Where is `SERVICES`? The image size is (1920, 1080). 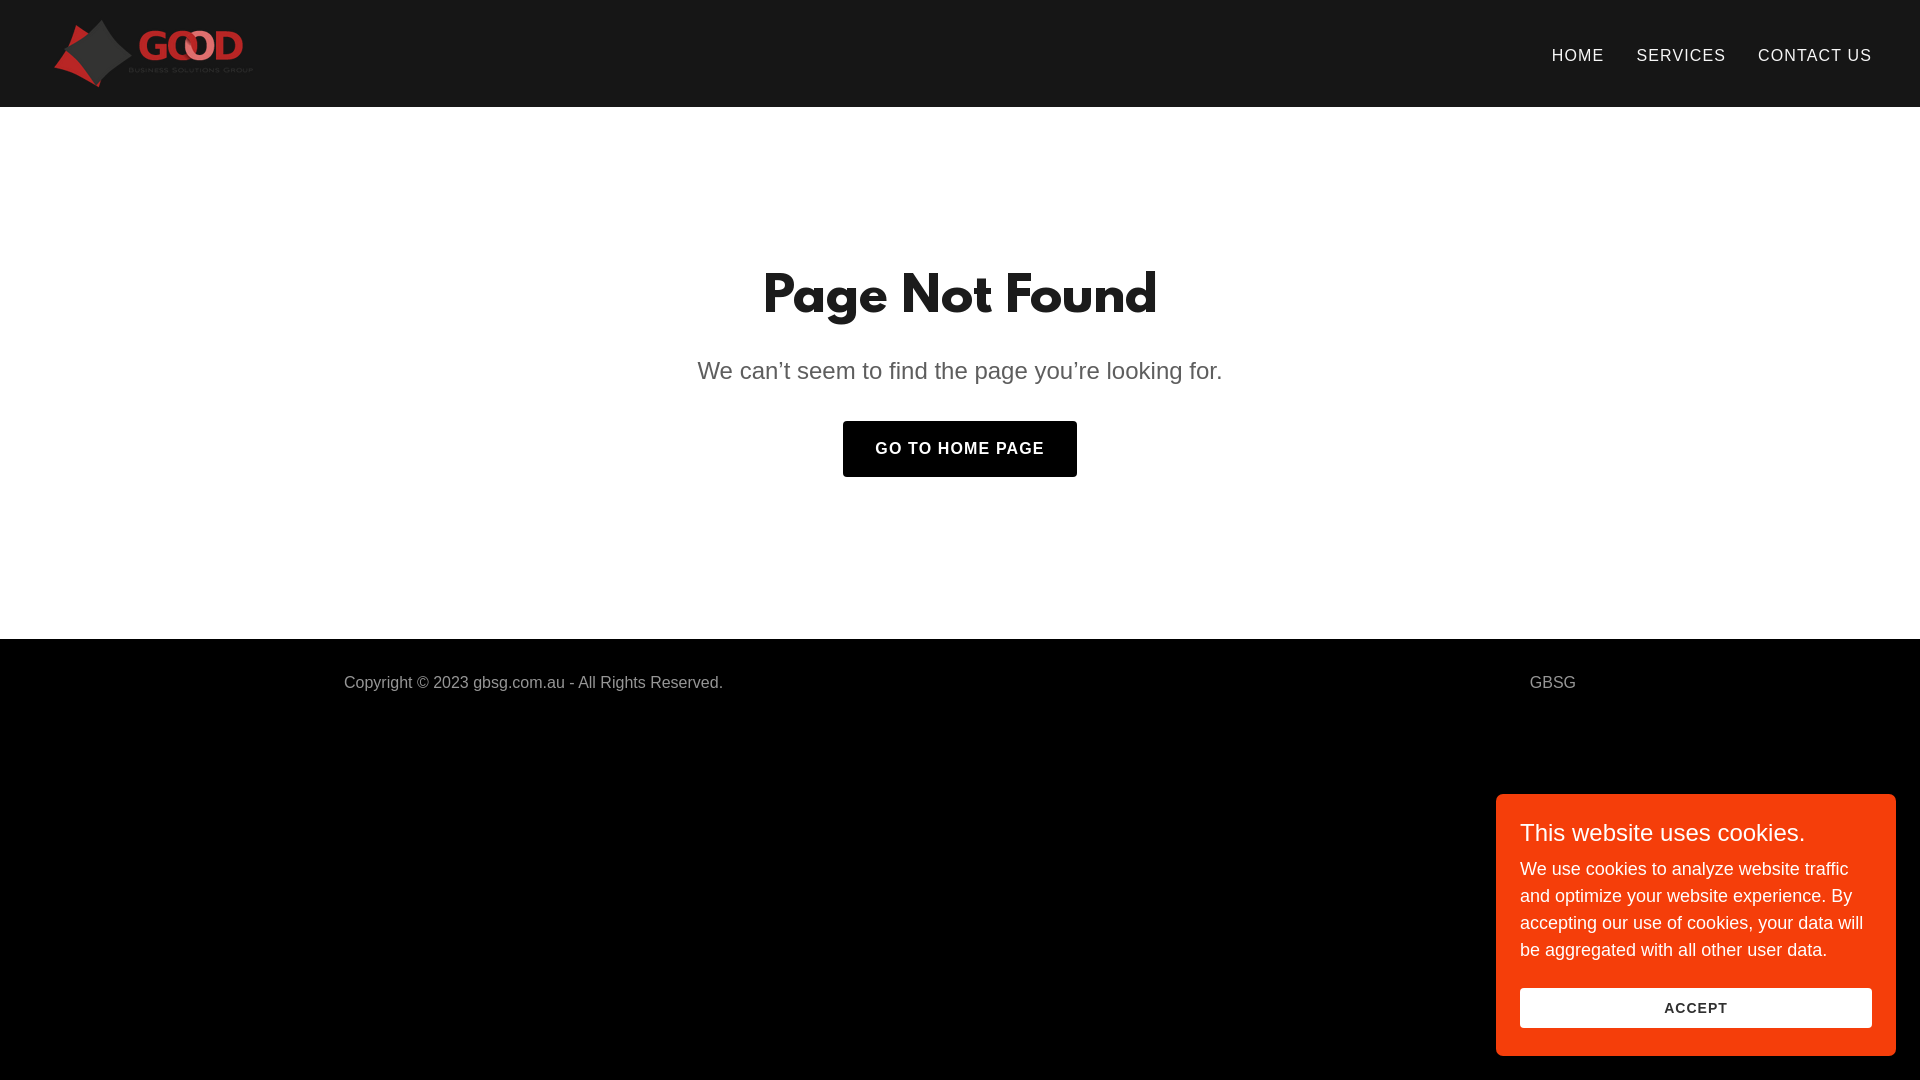 SERVICES is located at coordinates (1681, 56).